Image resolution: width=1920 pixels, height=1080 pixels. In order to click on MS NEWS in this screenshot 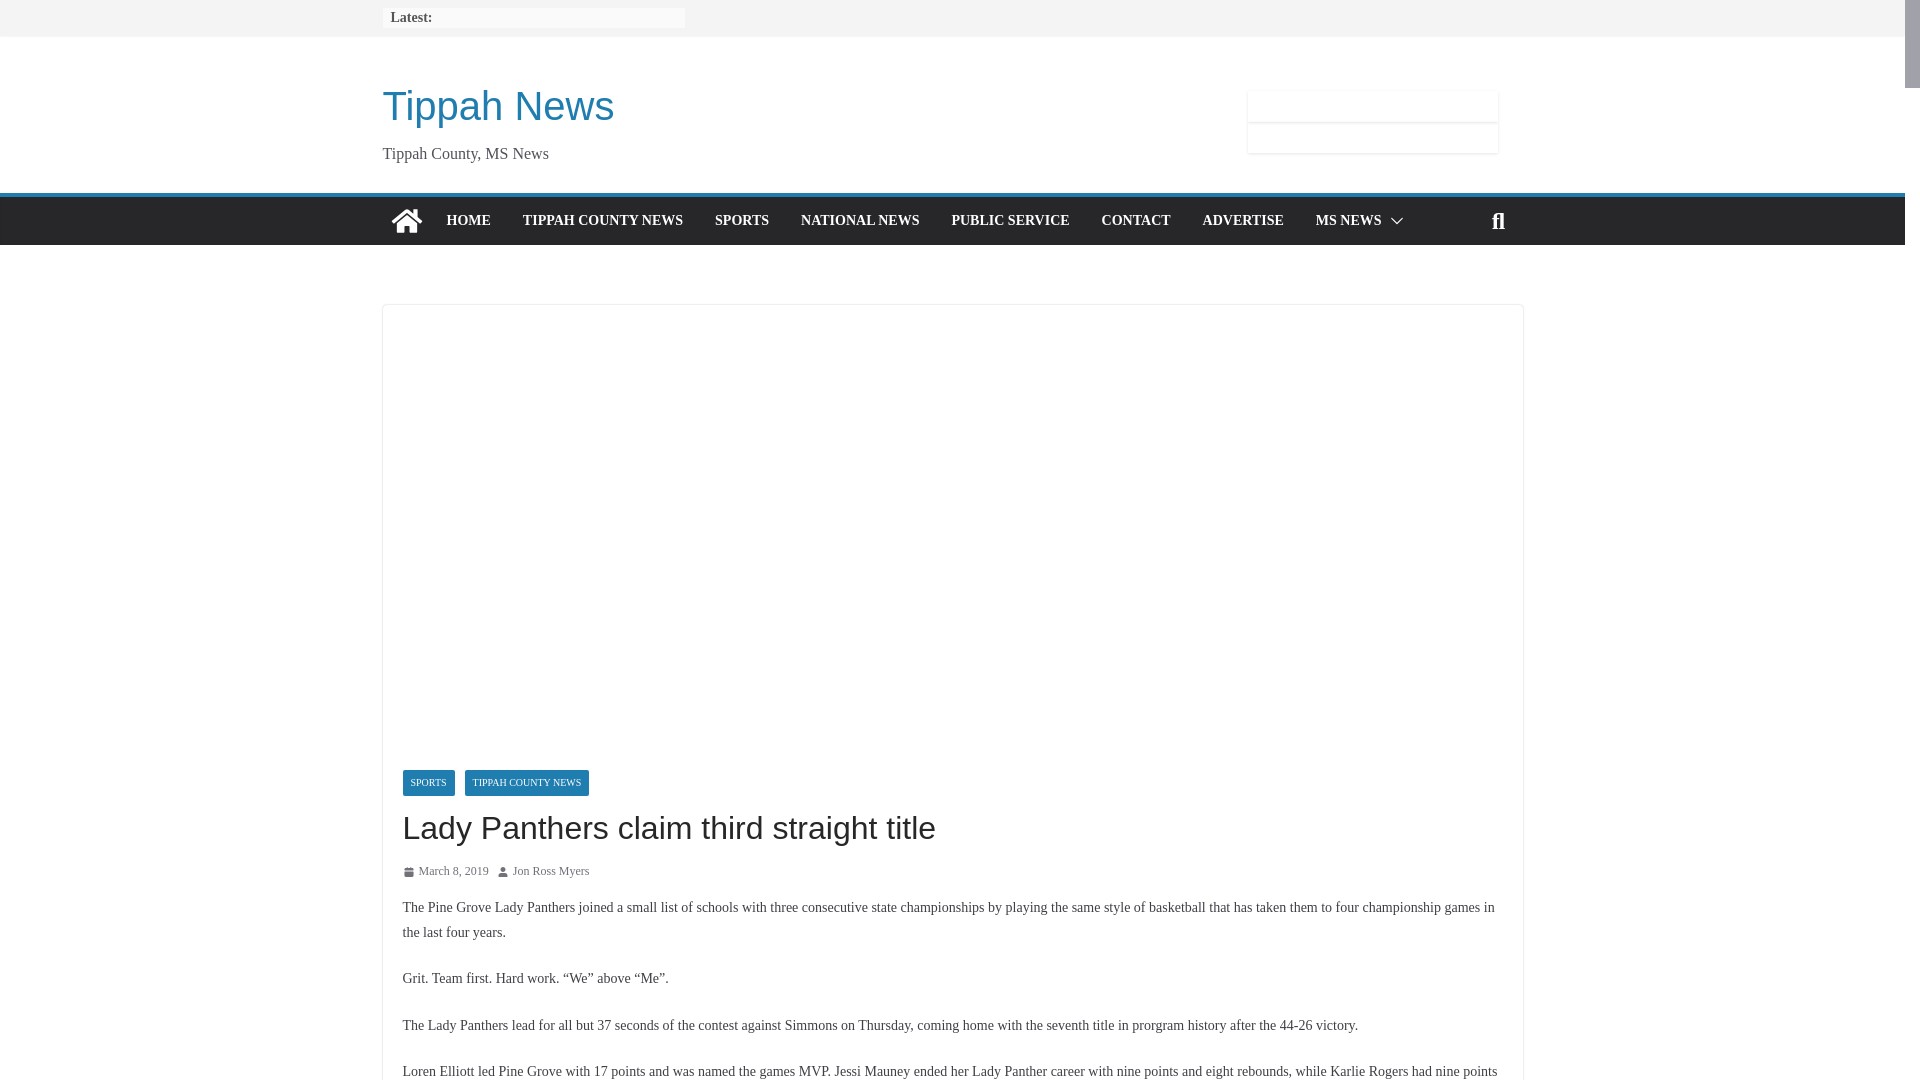, I will do `click(1348, 221)`.